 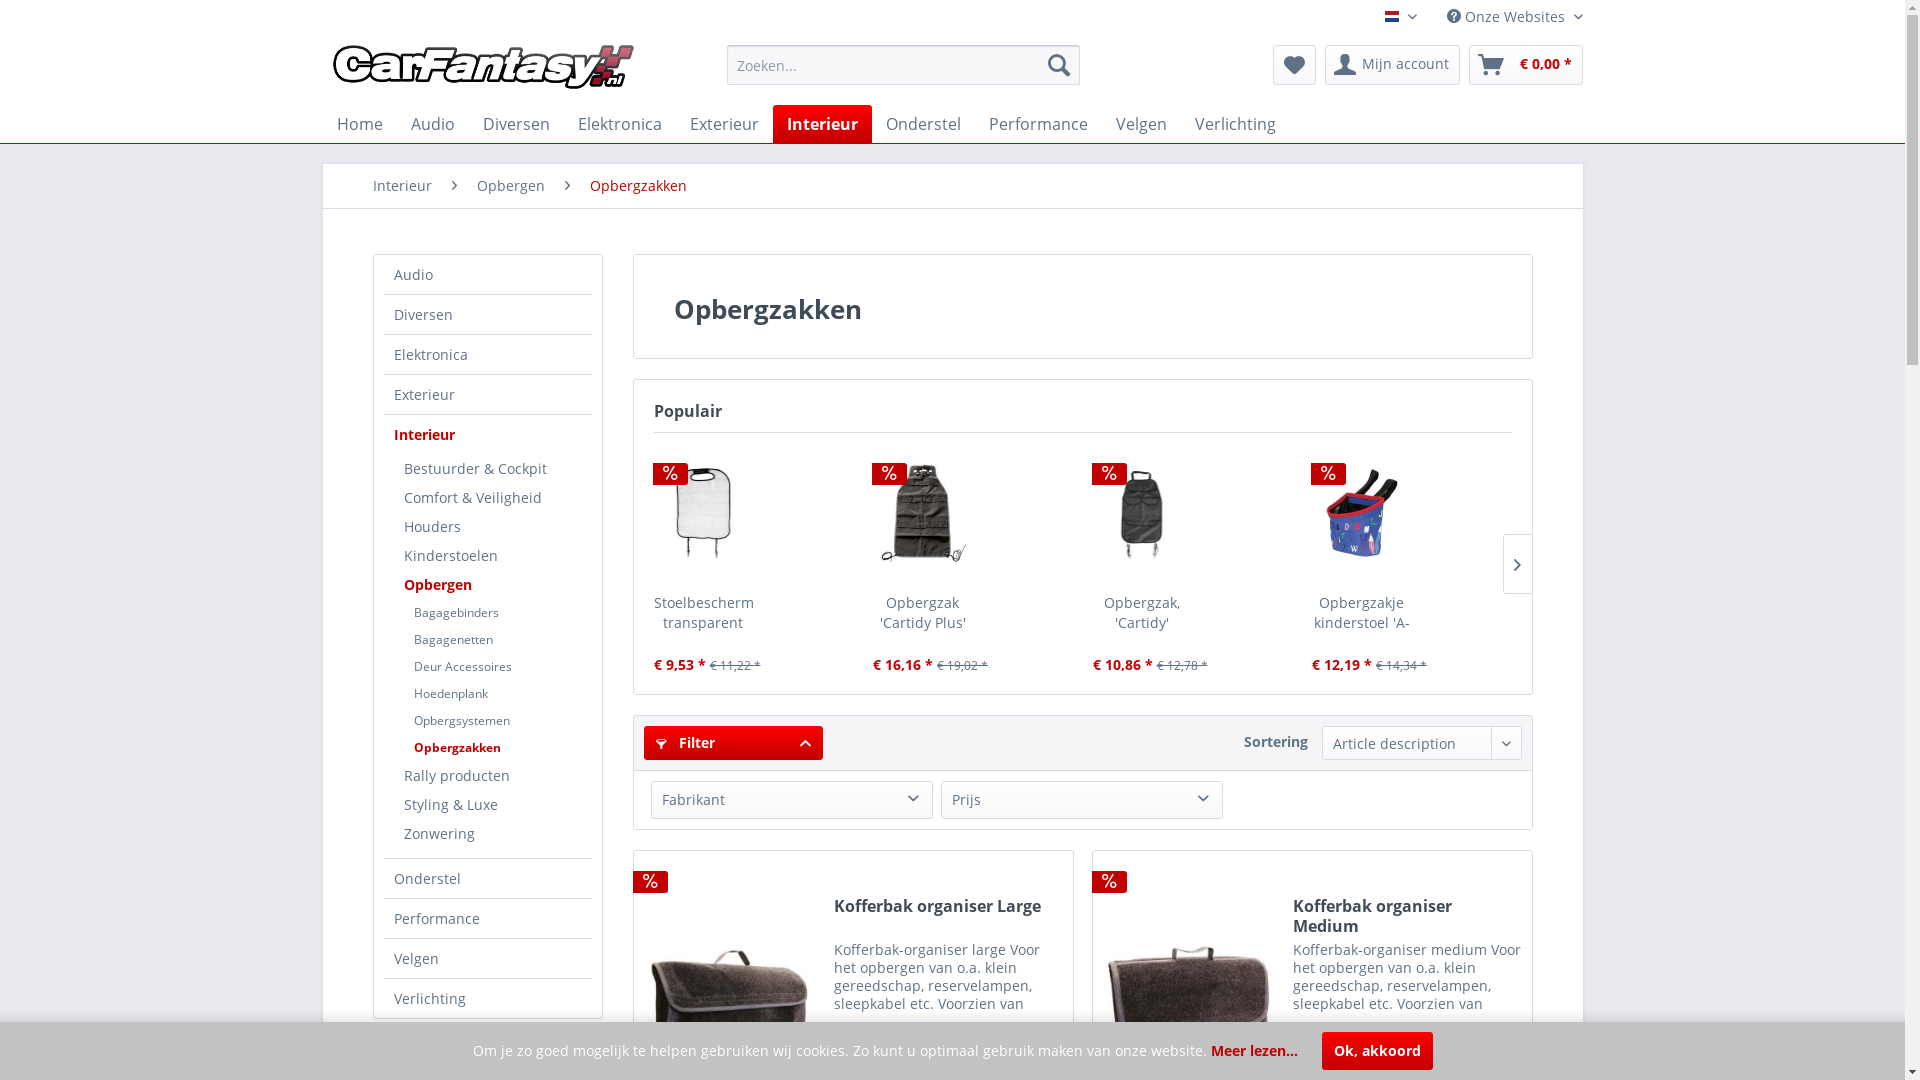 I want to click on Stoelbeschermer transparent 58x44cm, so click(x=704, y=513).